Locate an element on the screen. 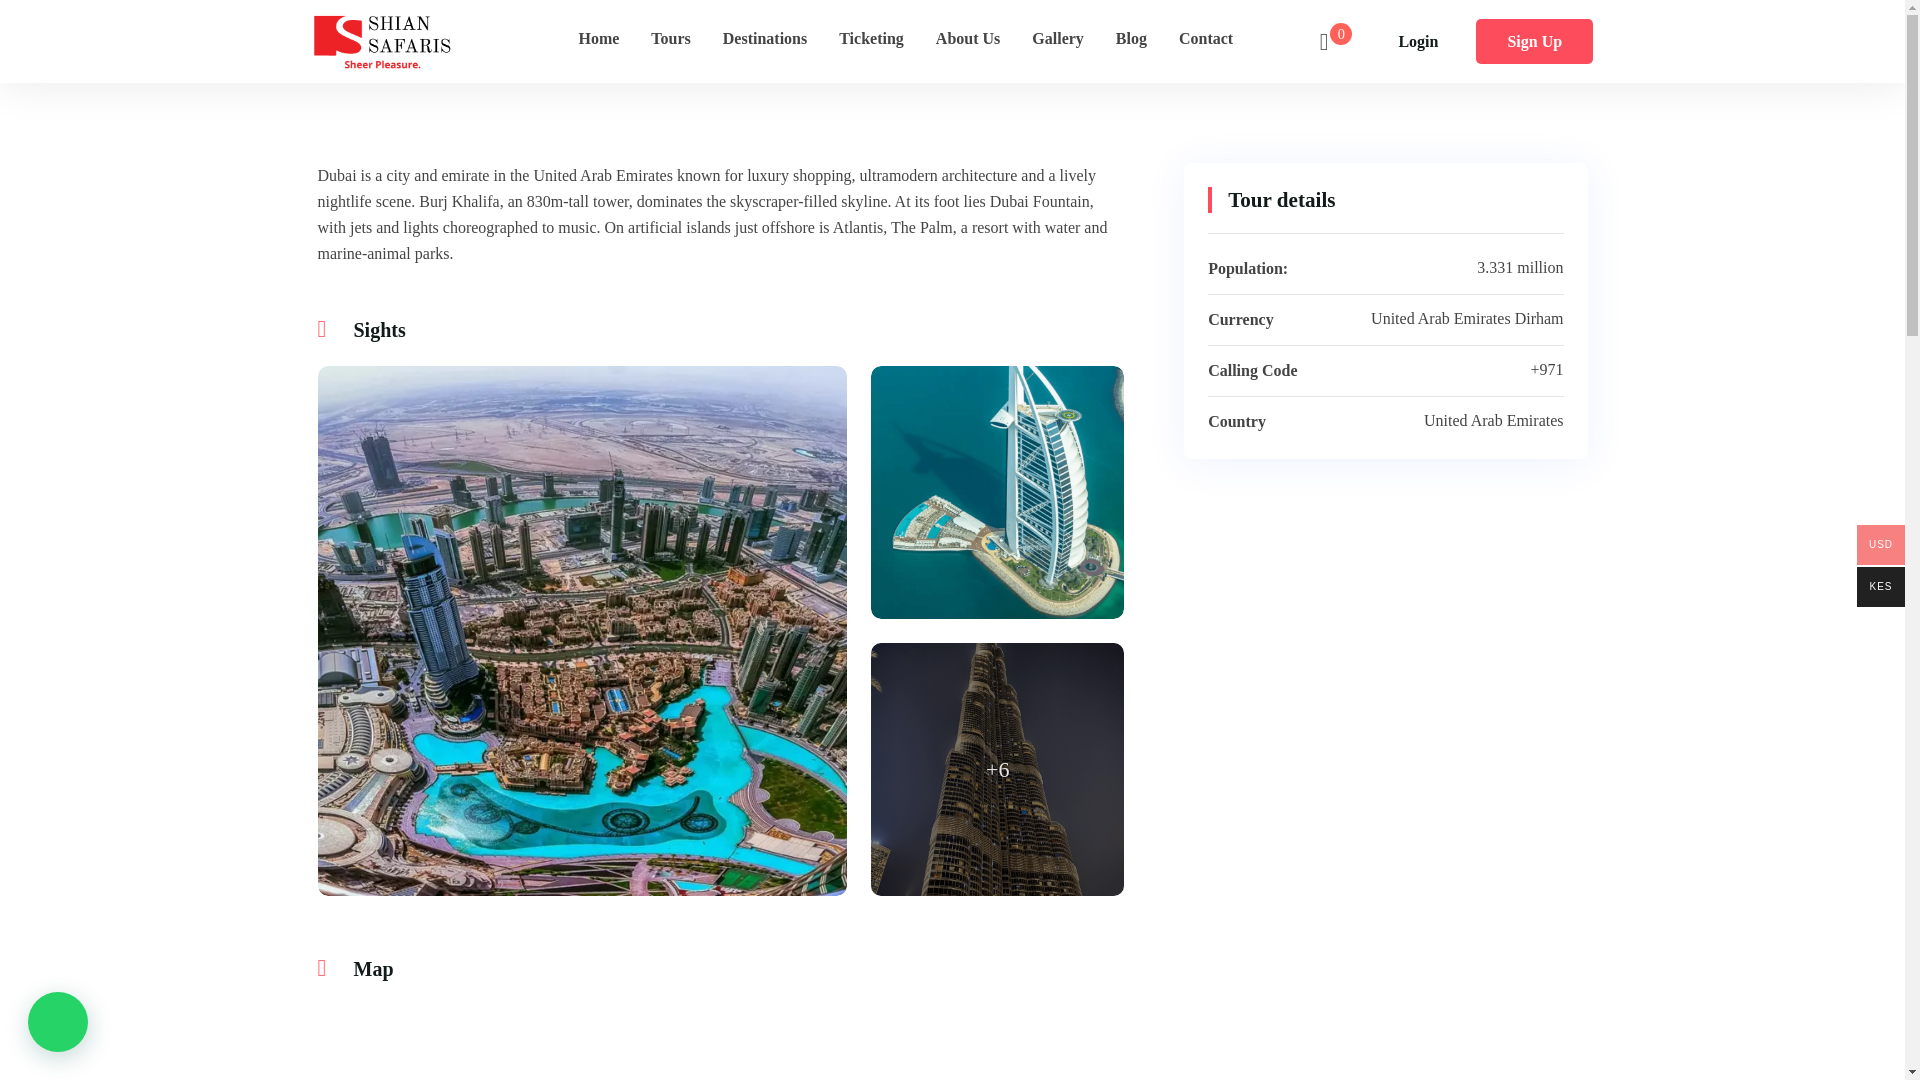 Image resolution: width=1920 pixels, height=1080 pixels. Login is located at coordinates (1418, 41).